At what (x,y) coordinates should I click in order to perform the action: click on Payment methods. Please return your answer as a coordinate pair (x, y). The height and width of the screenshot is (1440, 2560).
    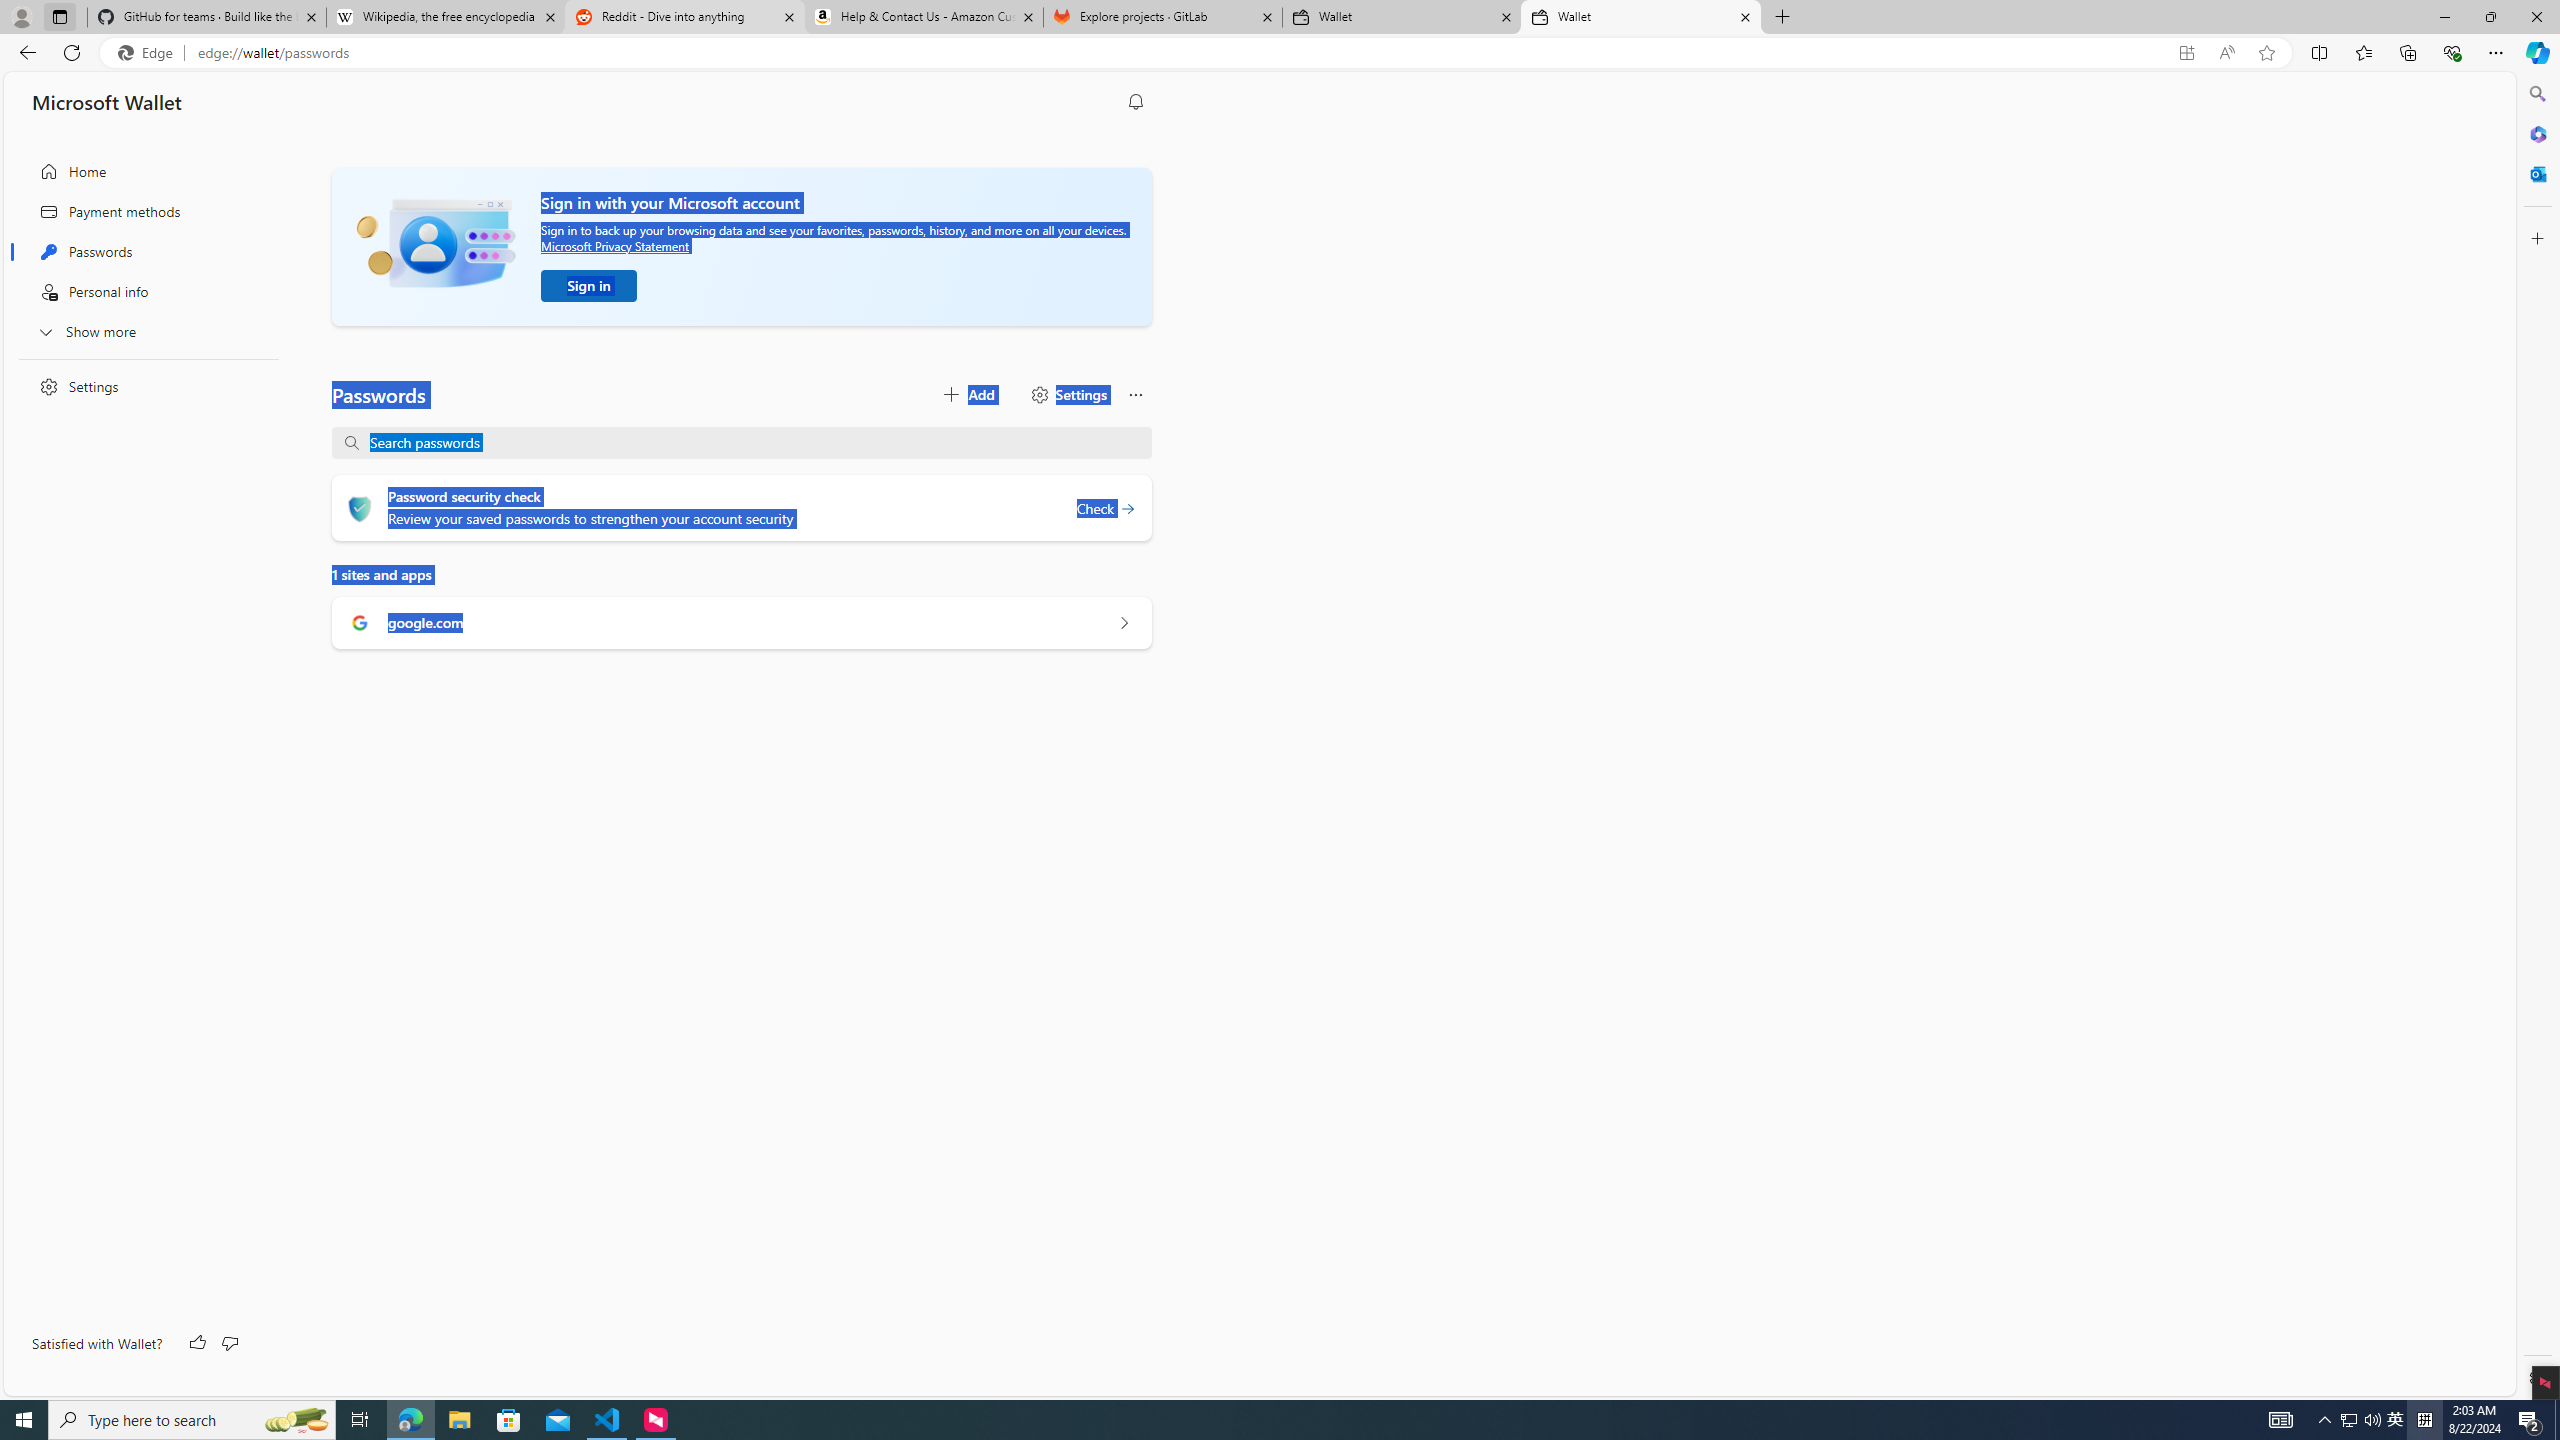
    Looking at the image, I should click on (143, 212).